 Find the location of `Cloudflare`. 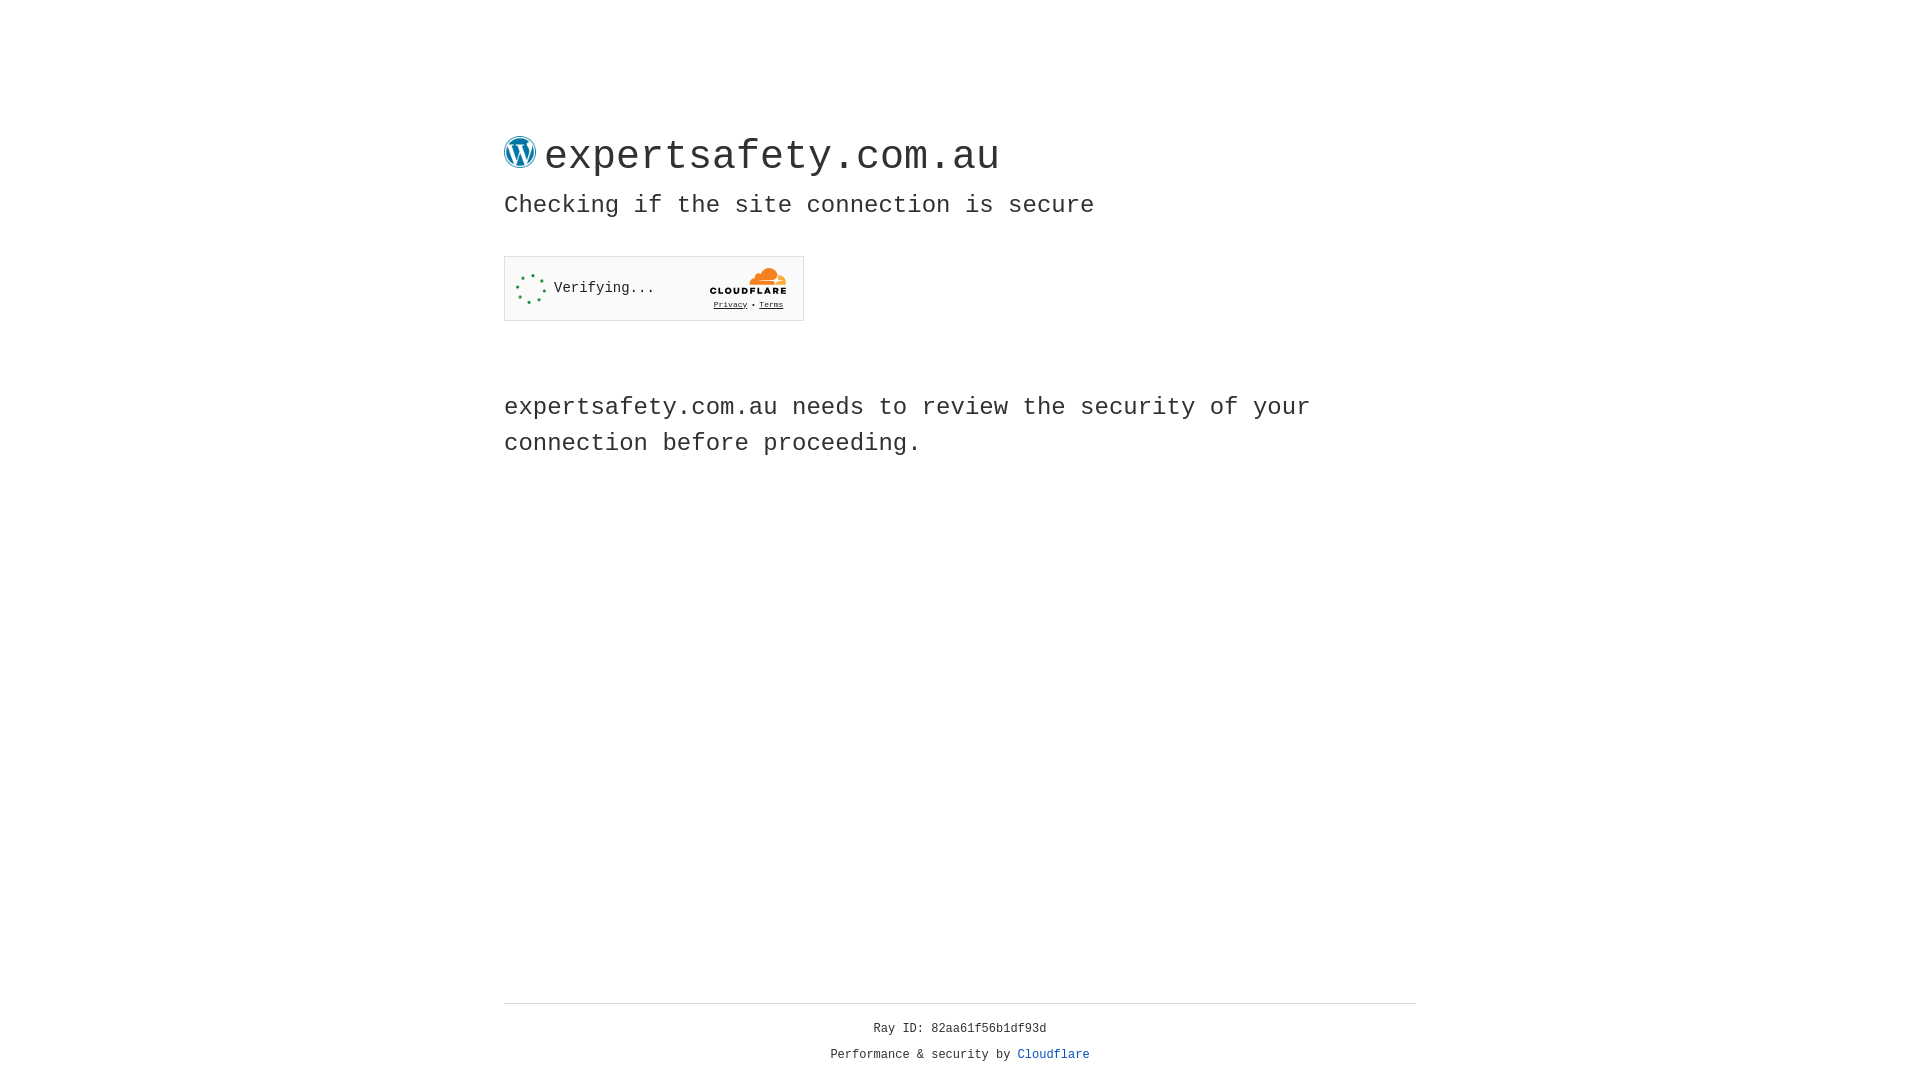

Cloudflare is located at coordinates (1054, 1055).